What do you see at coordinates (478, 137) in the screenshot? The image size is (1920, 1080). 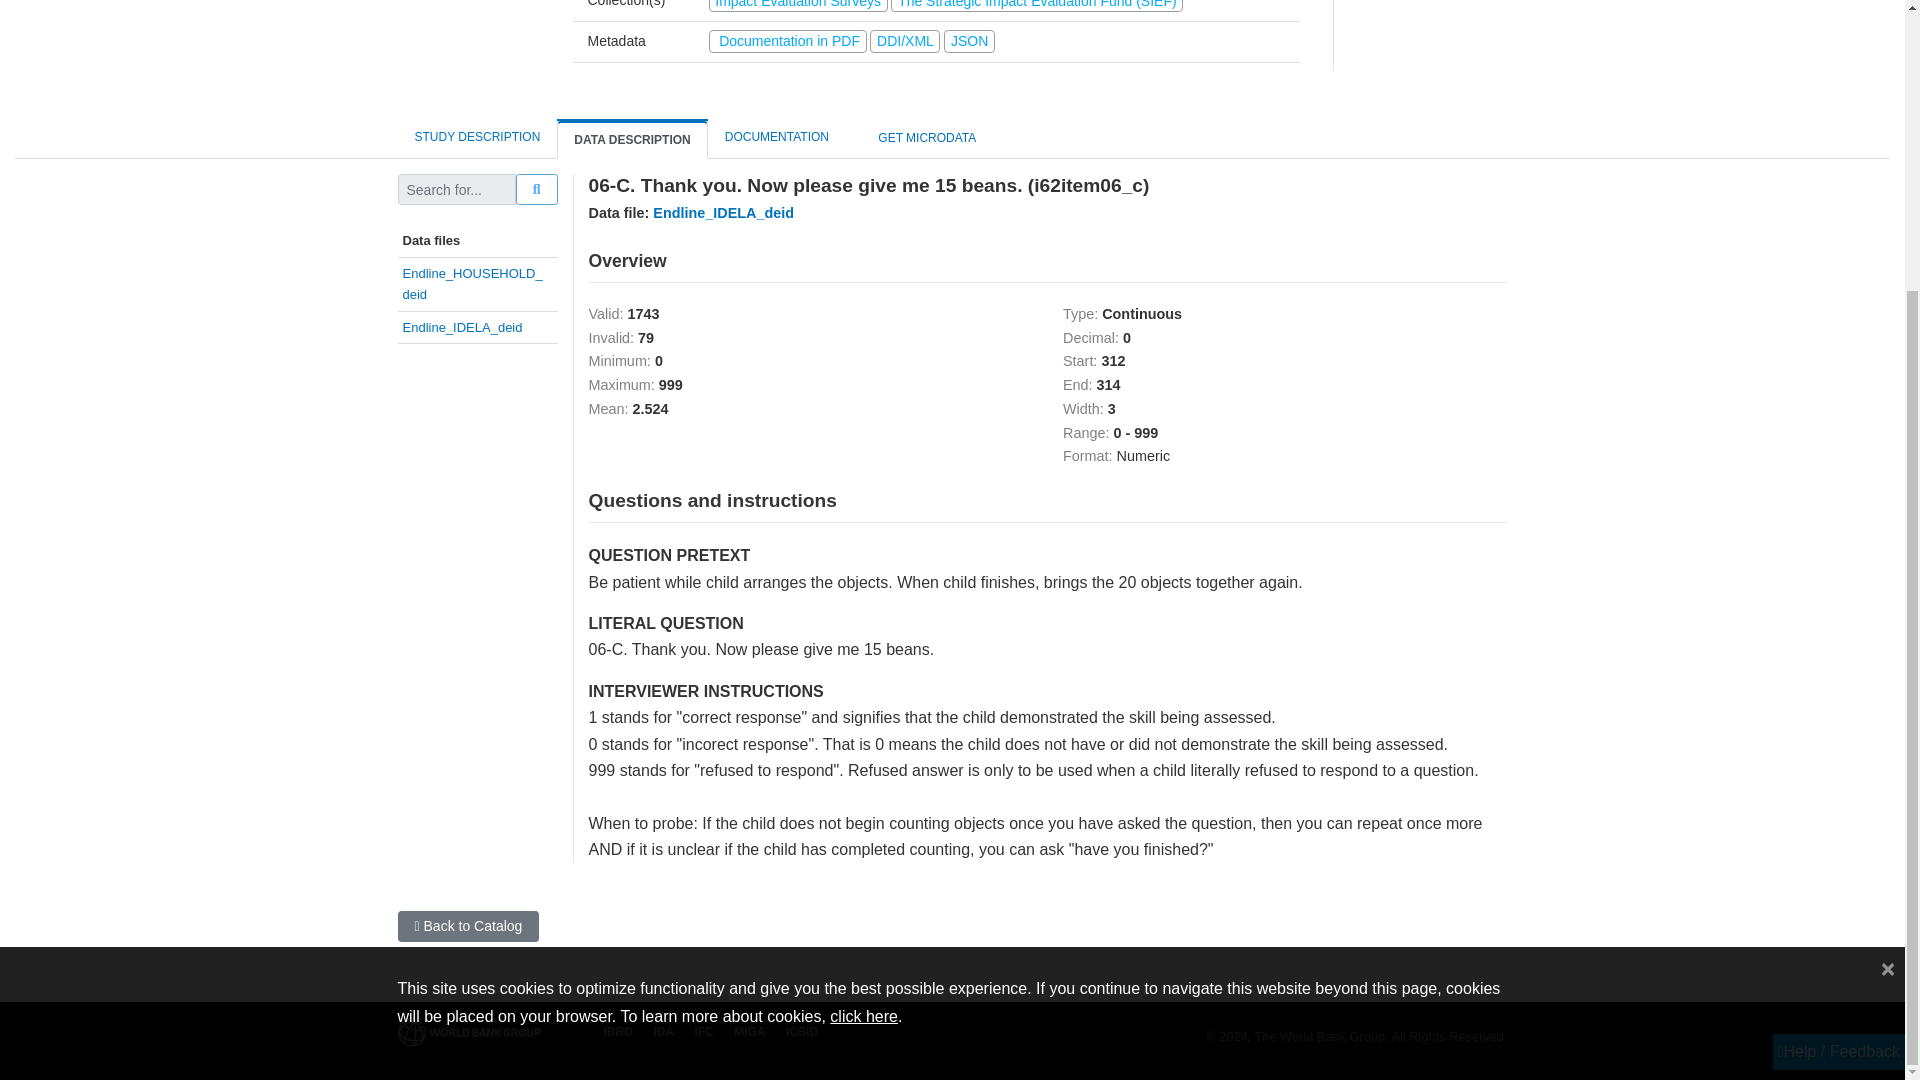 I see `STUDY DESCRIPTION` at bounding box center [478, 137].